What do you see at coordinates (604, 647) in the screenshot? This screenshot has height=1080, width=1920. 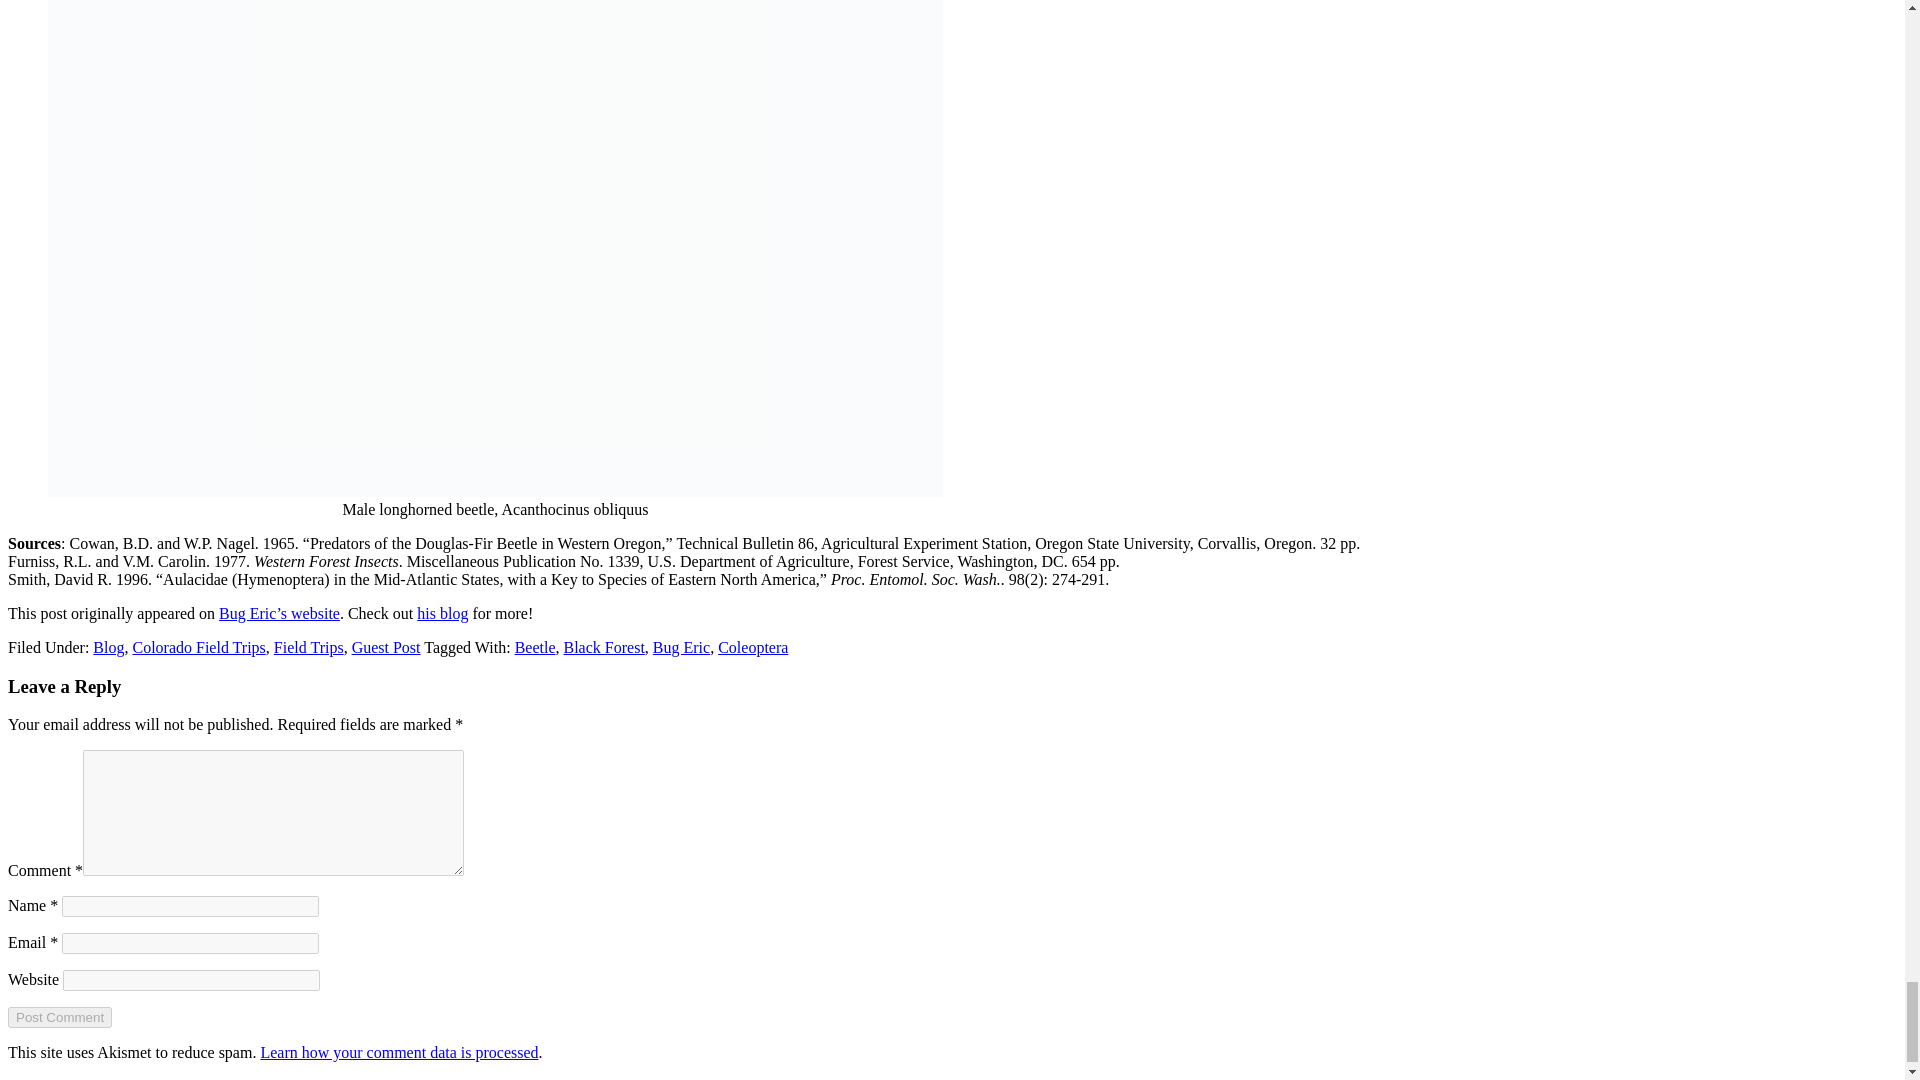 I see `Black Forest` at bounding box center [604, 647].